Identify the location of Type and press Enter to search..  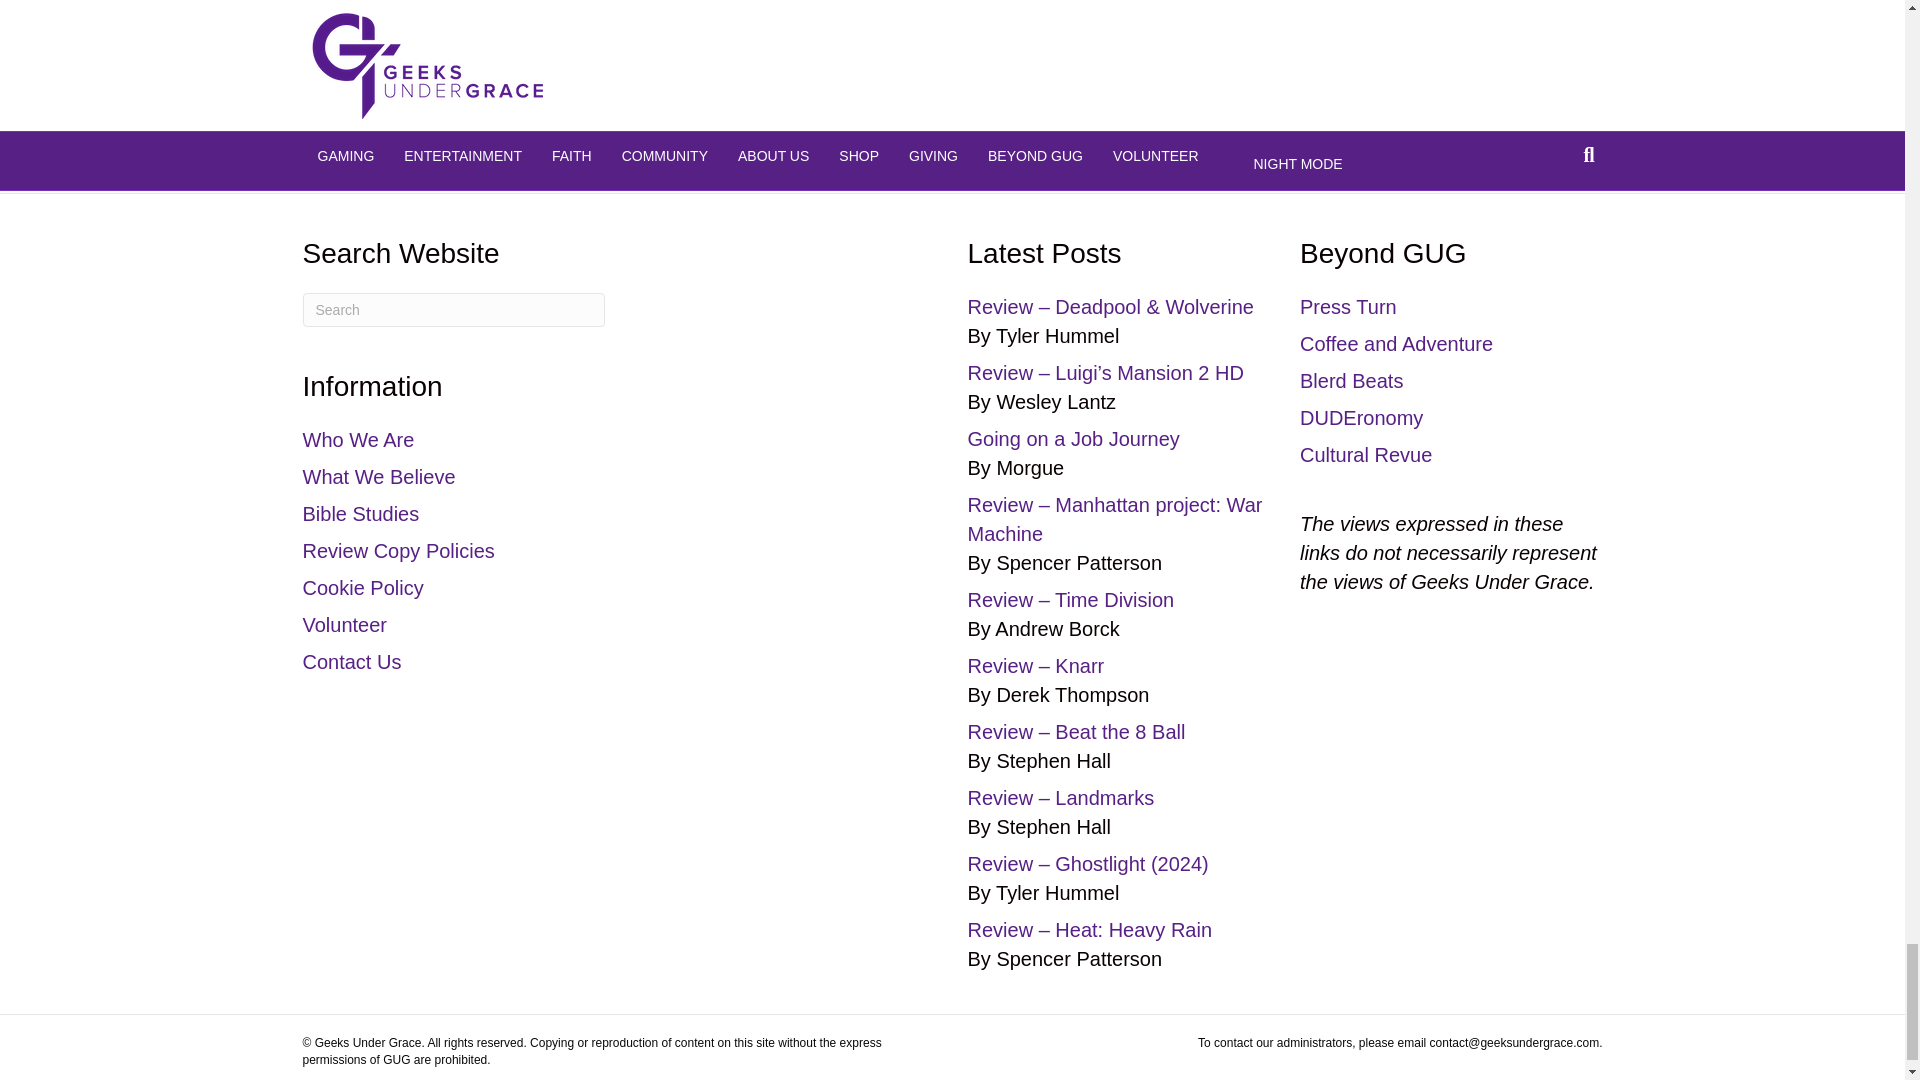
(452, 310).